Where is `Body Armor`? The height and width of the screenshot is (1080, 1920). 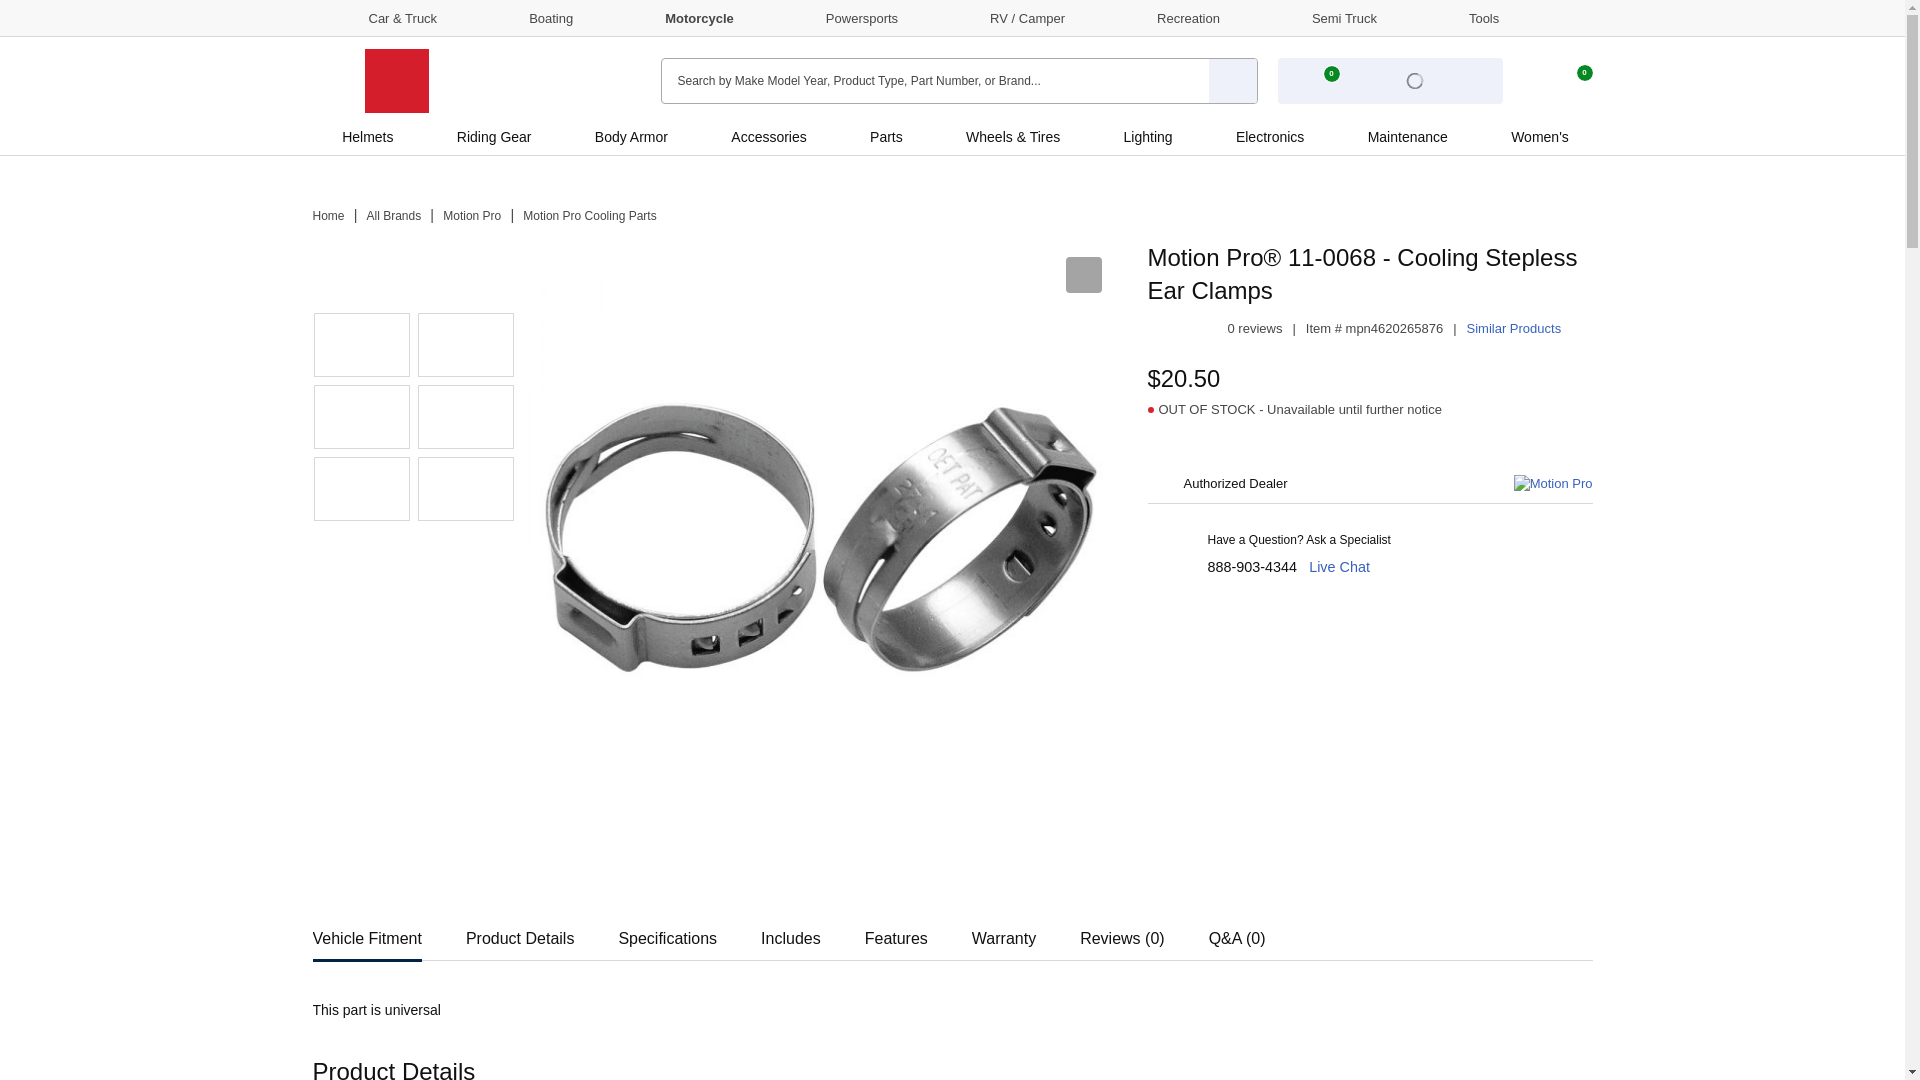 Body Armor is located at coordinates (631, 136).